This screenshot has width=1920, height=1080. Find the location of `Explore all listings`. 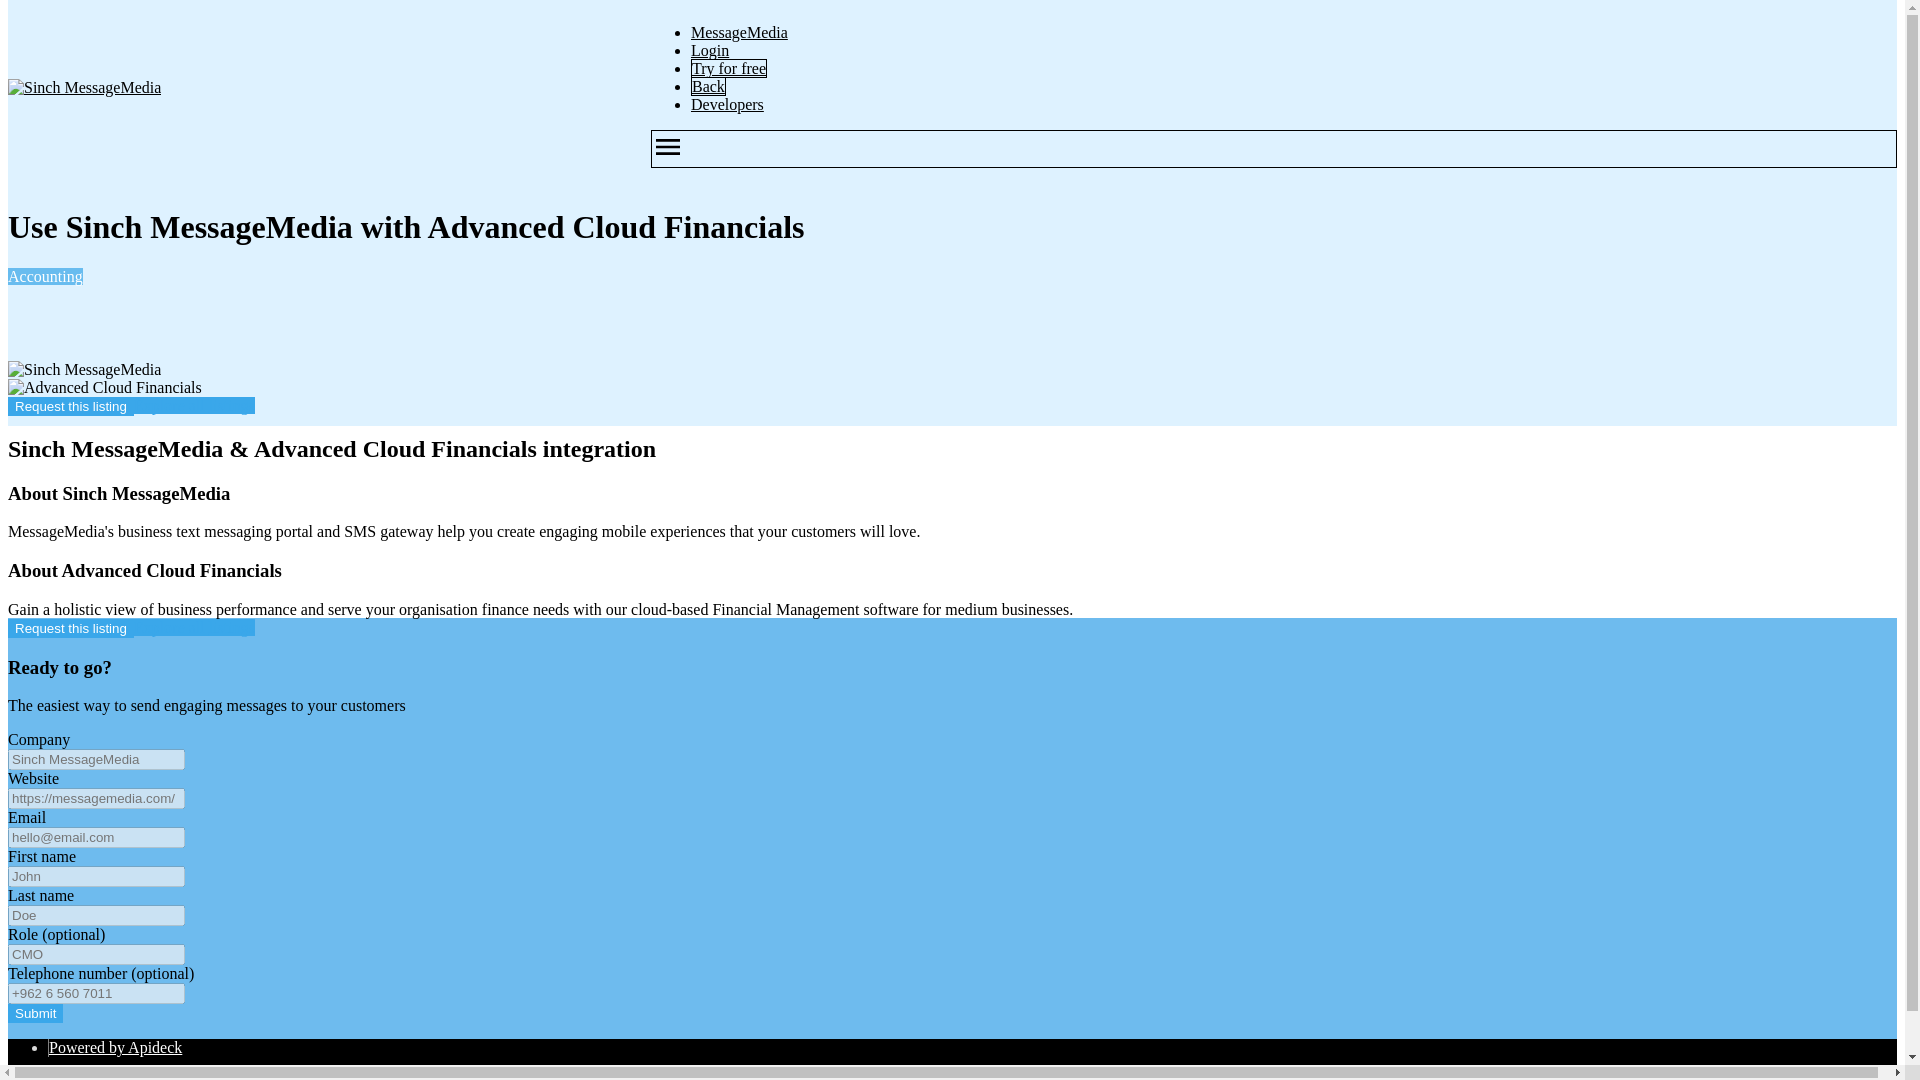

Explore all listings is located at coordinates (194, 627).